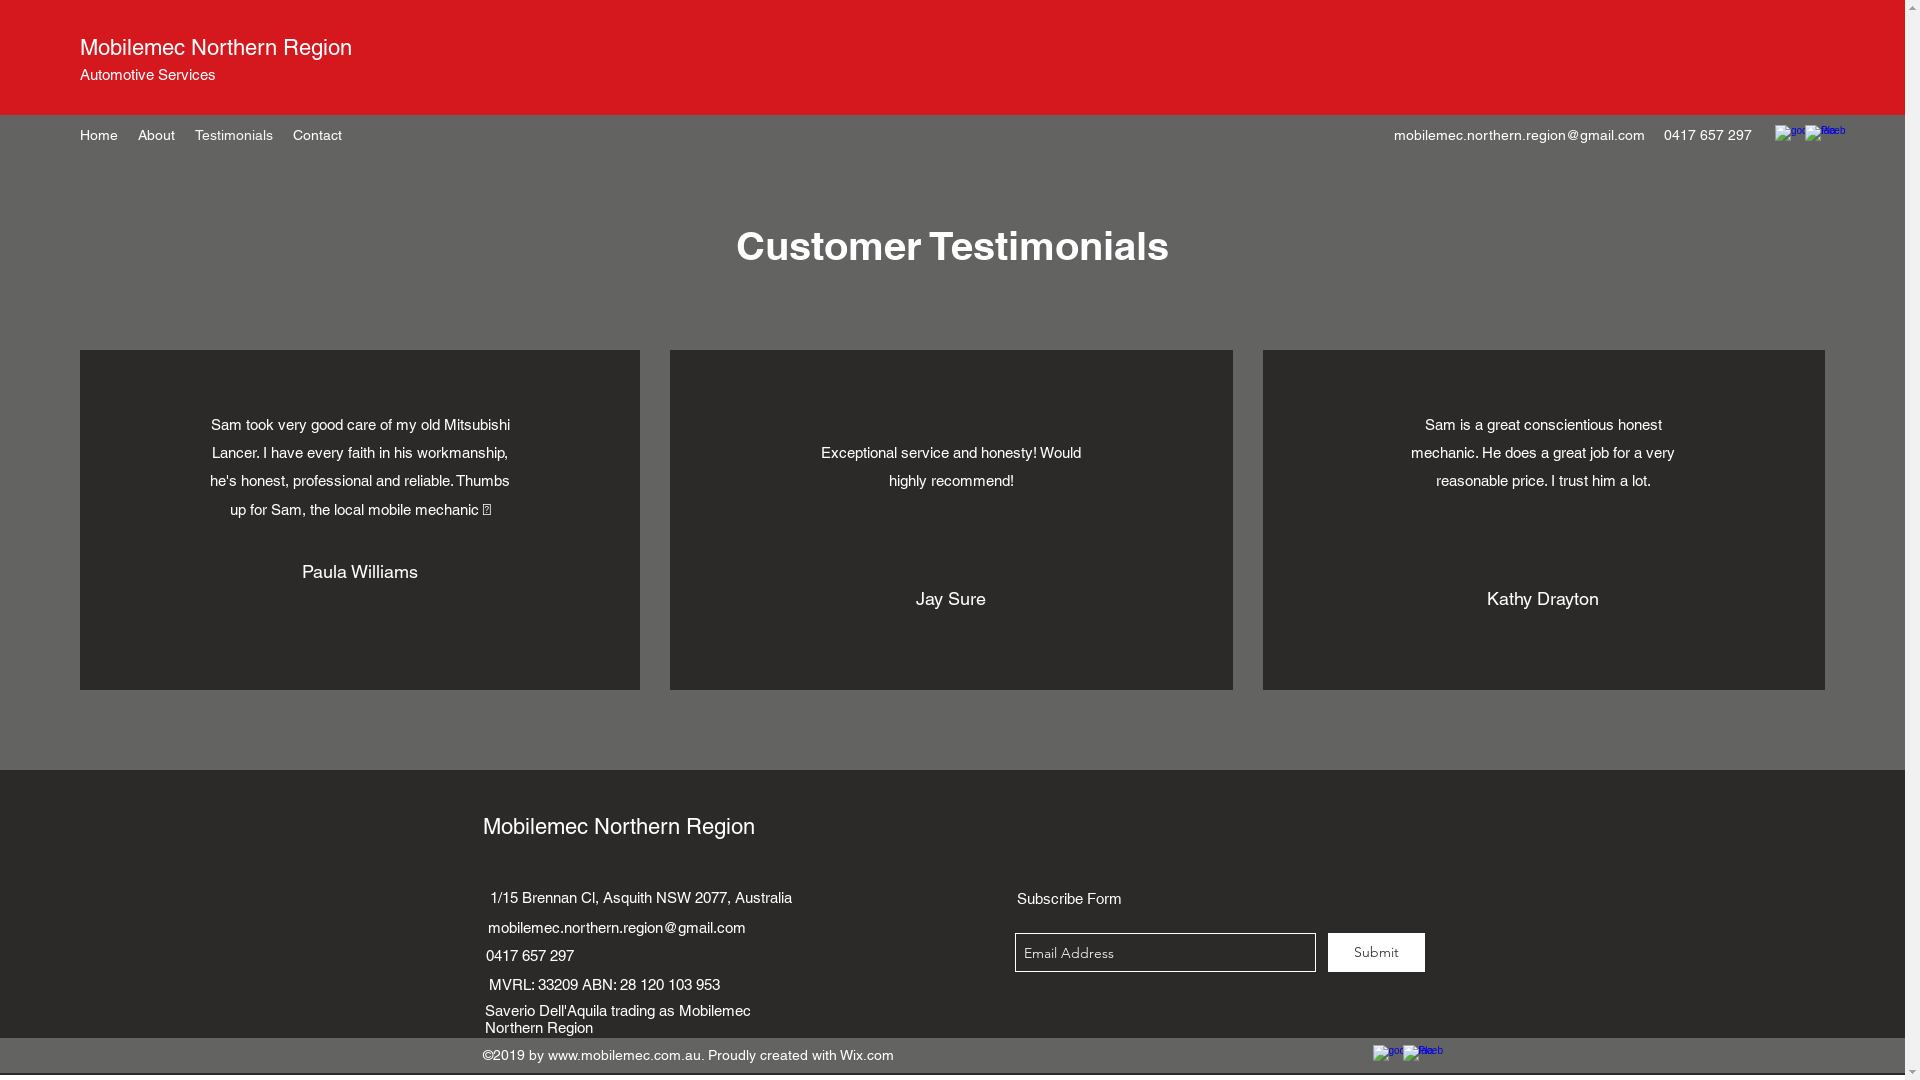 The width and height of the screenshot is (1920, 1080). What do you see at coordinates (234, 135) in the screenshot?
I see `Testimonials` at bounding box center [234, 135].